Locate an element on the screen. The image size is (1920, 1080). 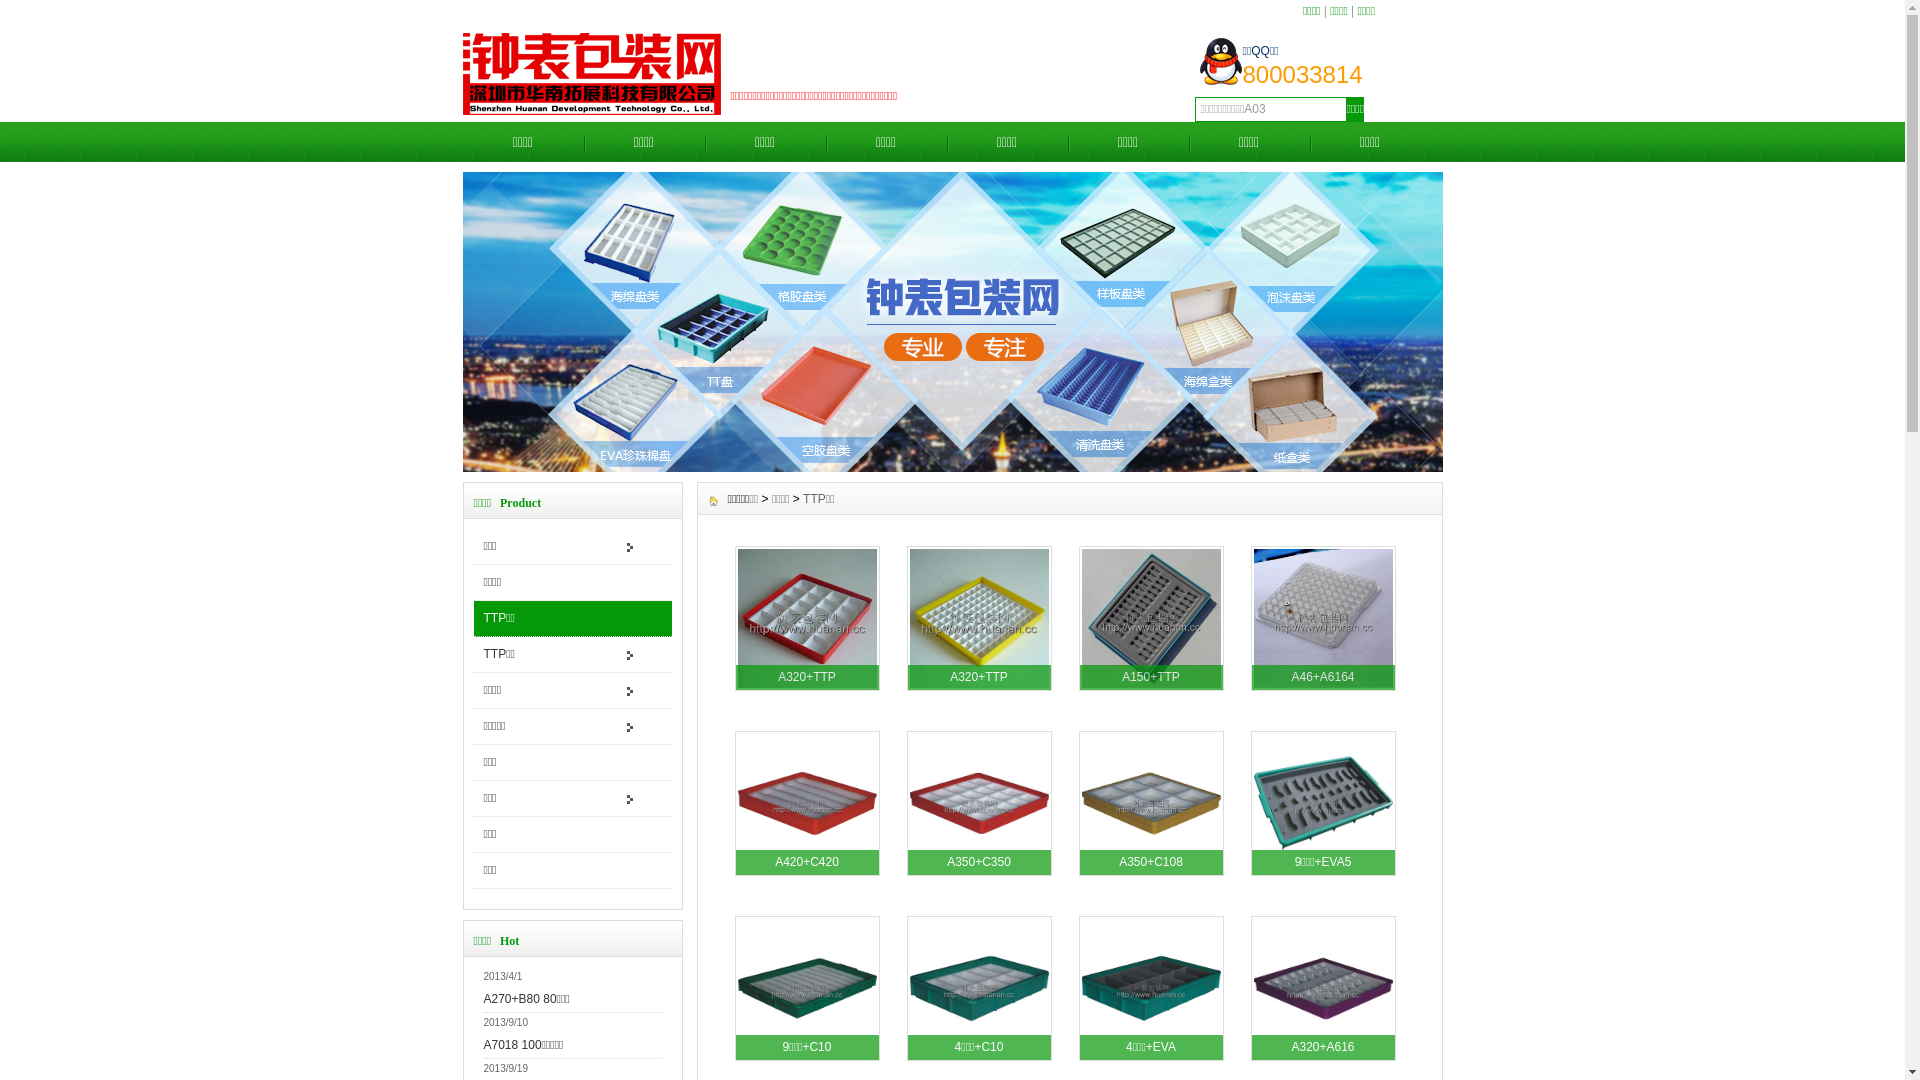
A350+C108 is located at coordinates (1152, 882).